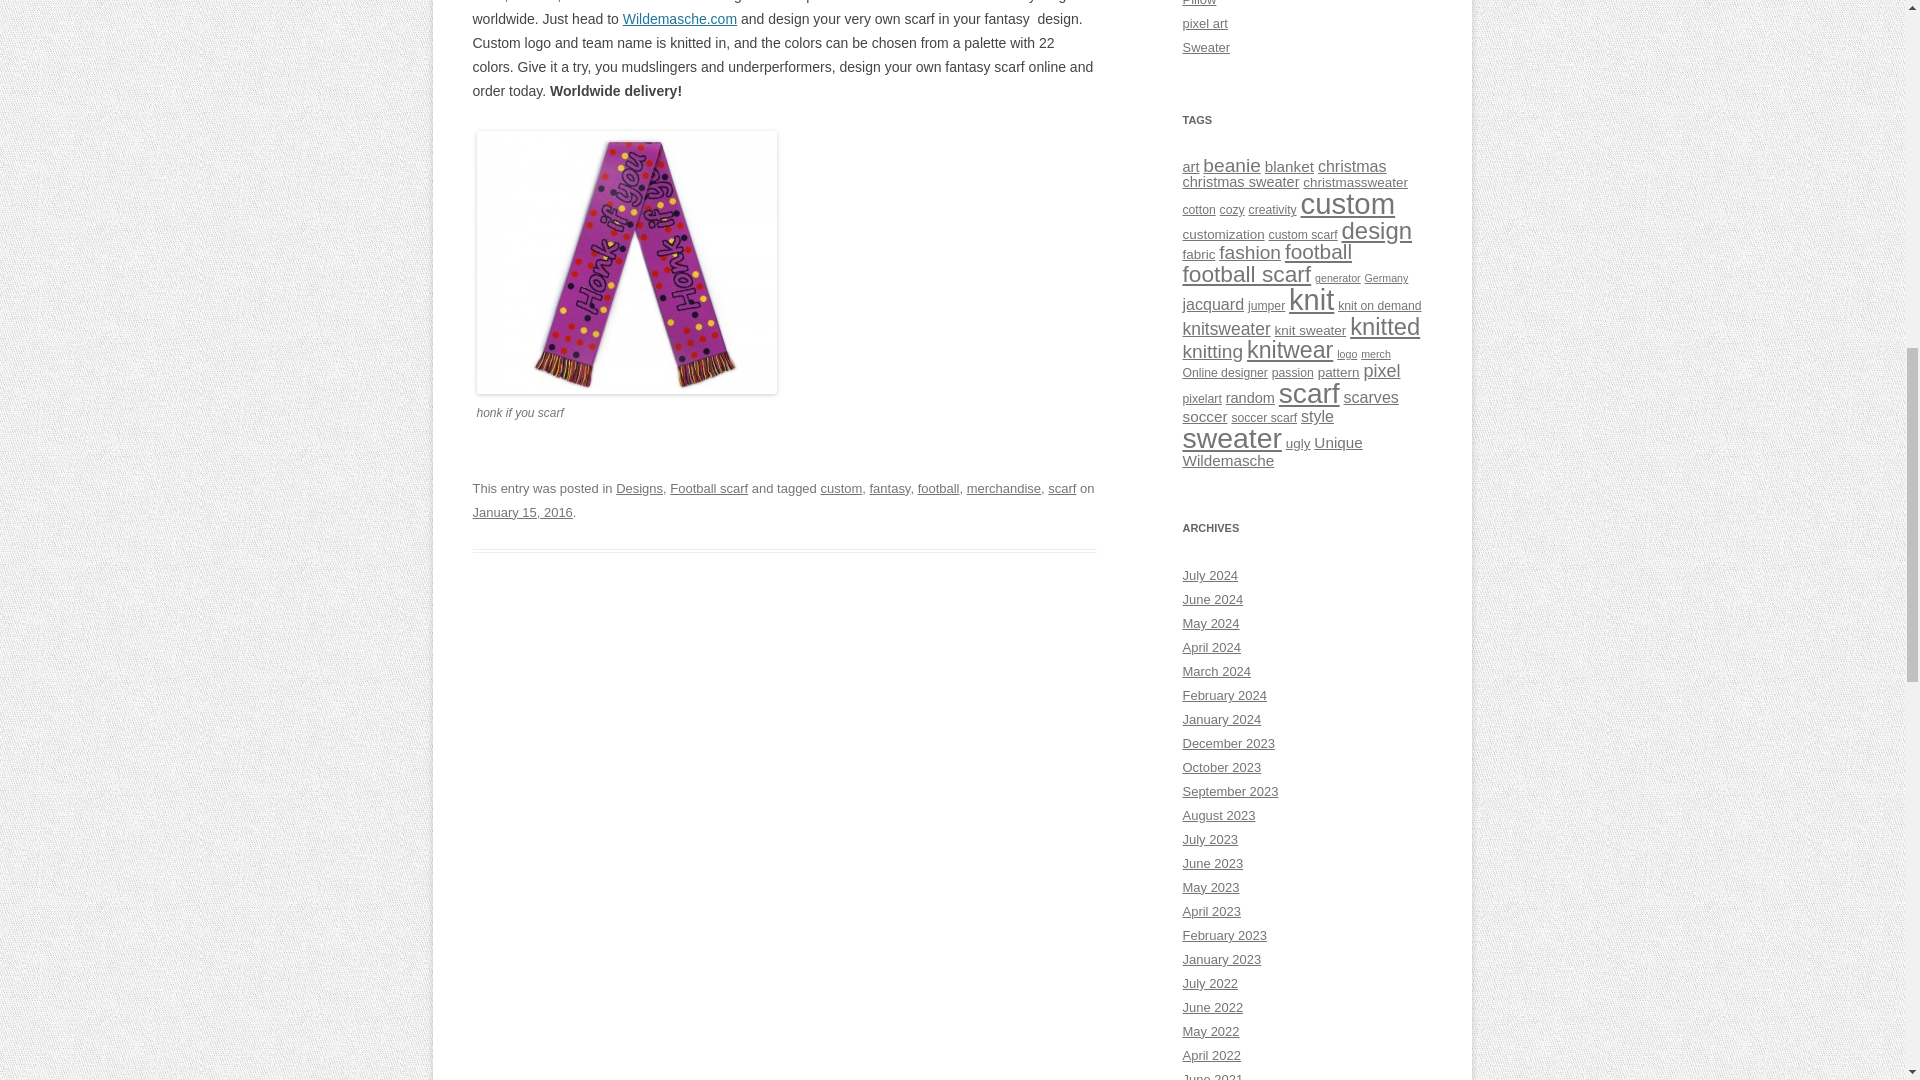 This screenshot has height=1080, width=1920. I want to click on January 15, 2016, so click(522, 512).